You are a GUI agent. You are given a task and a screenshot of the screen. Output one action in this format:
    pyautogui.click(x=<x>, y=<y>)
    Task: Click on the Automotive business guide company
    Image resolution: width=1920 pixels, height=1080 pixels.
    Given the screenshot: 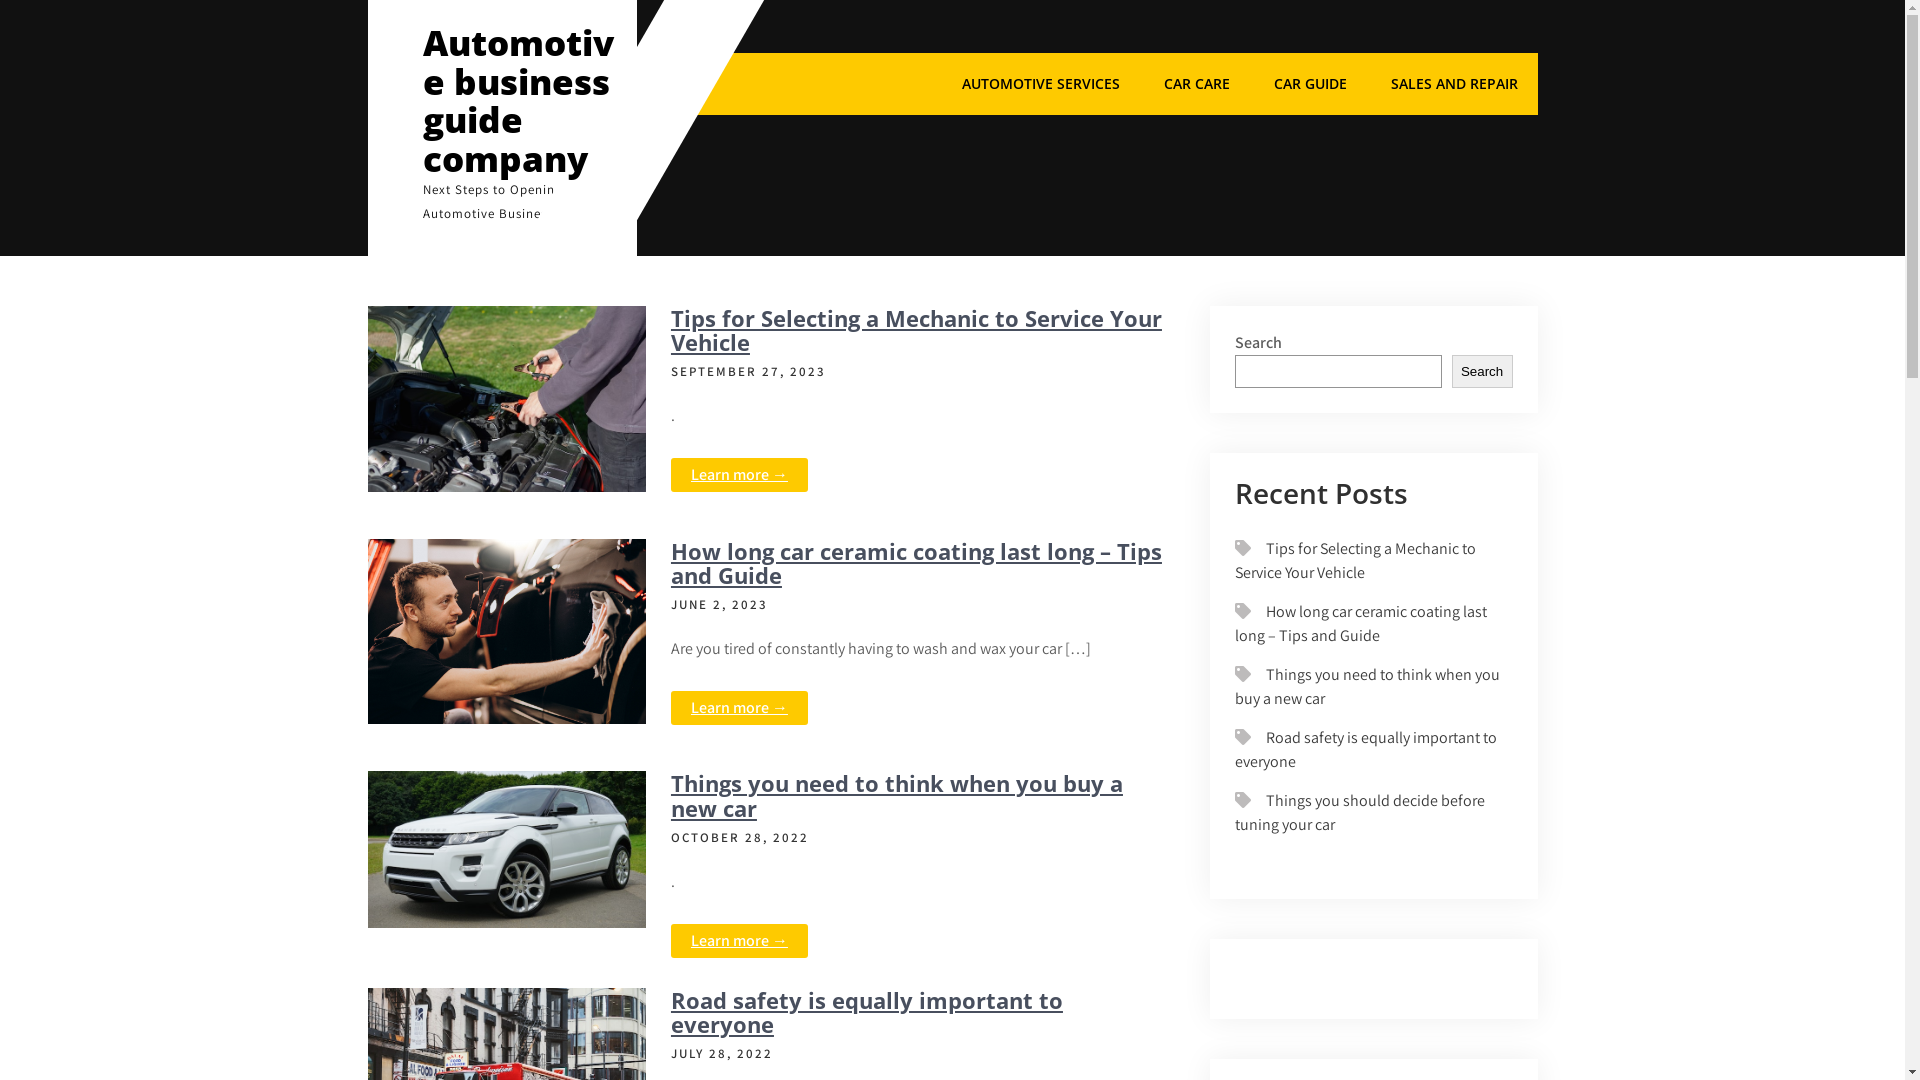 What is the action you would take?
    pyautogui.click(x=518, y=100)
    